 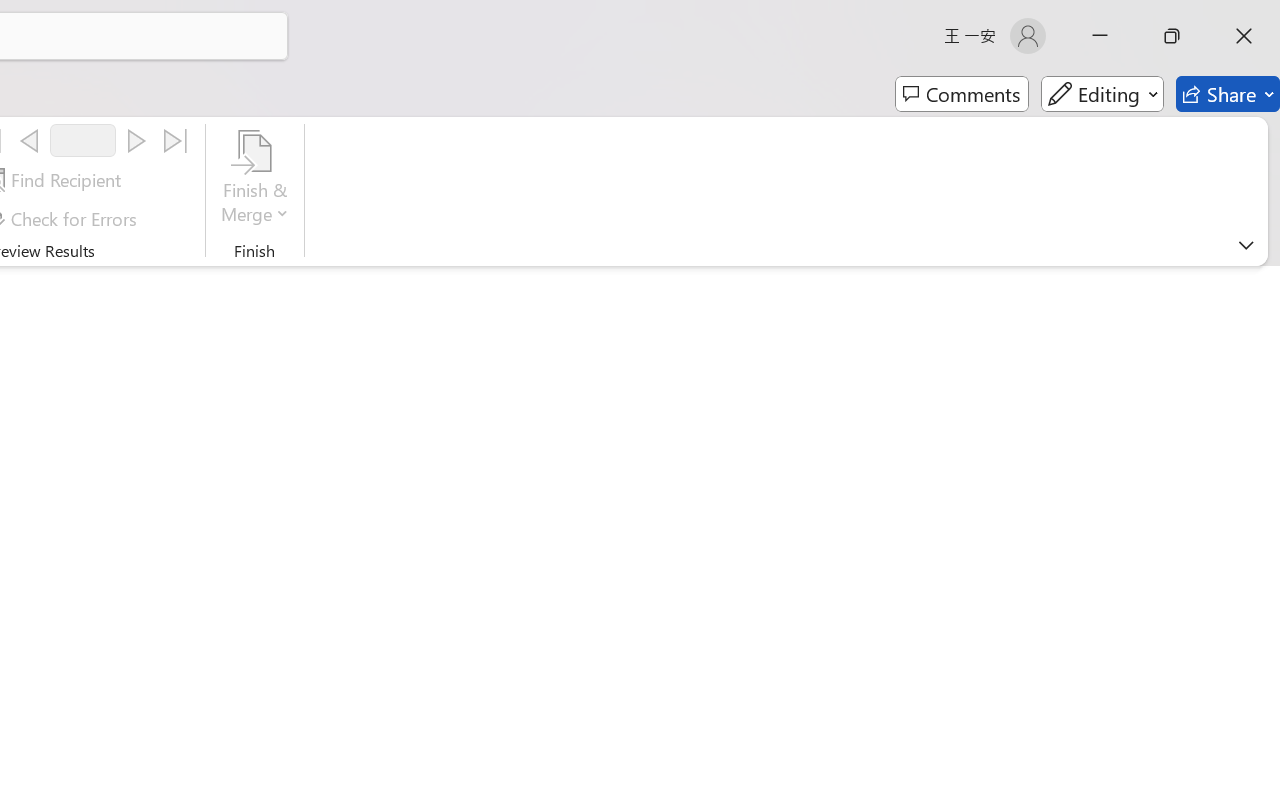 I want to click on Ribbon Display Options, so click(x=1246, y=245).